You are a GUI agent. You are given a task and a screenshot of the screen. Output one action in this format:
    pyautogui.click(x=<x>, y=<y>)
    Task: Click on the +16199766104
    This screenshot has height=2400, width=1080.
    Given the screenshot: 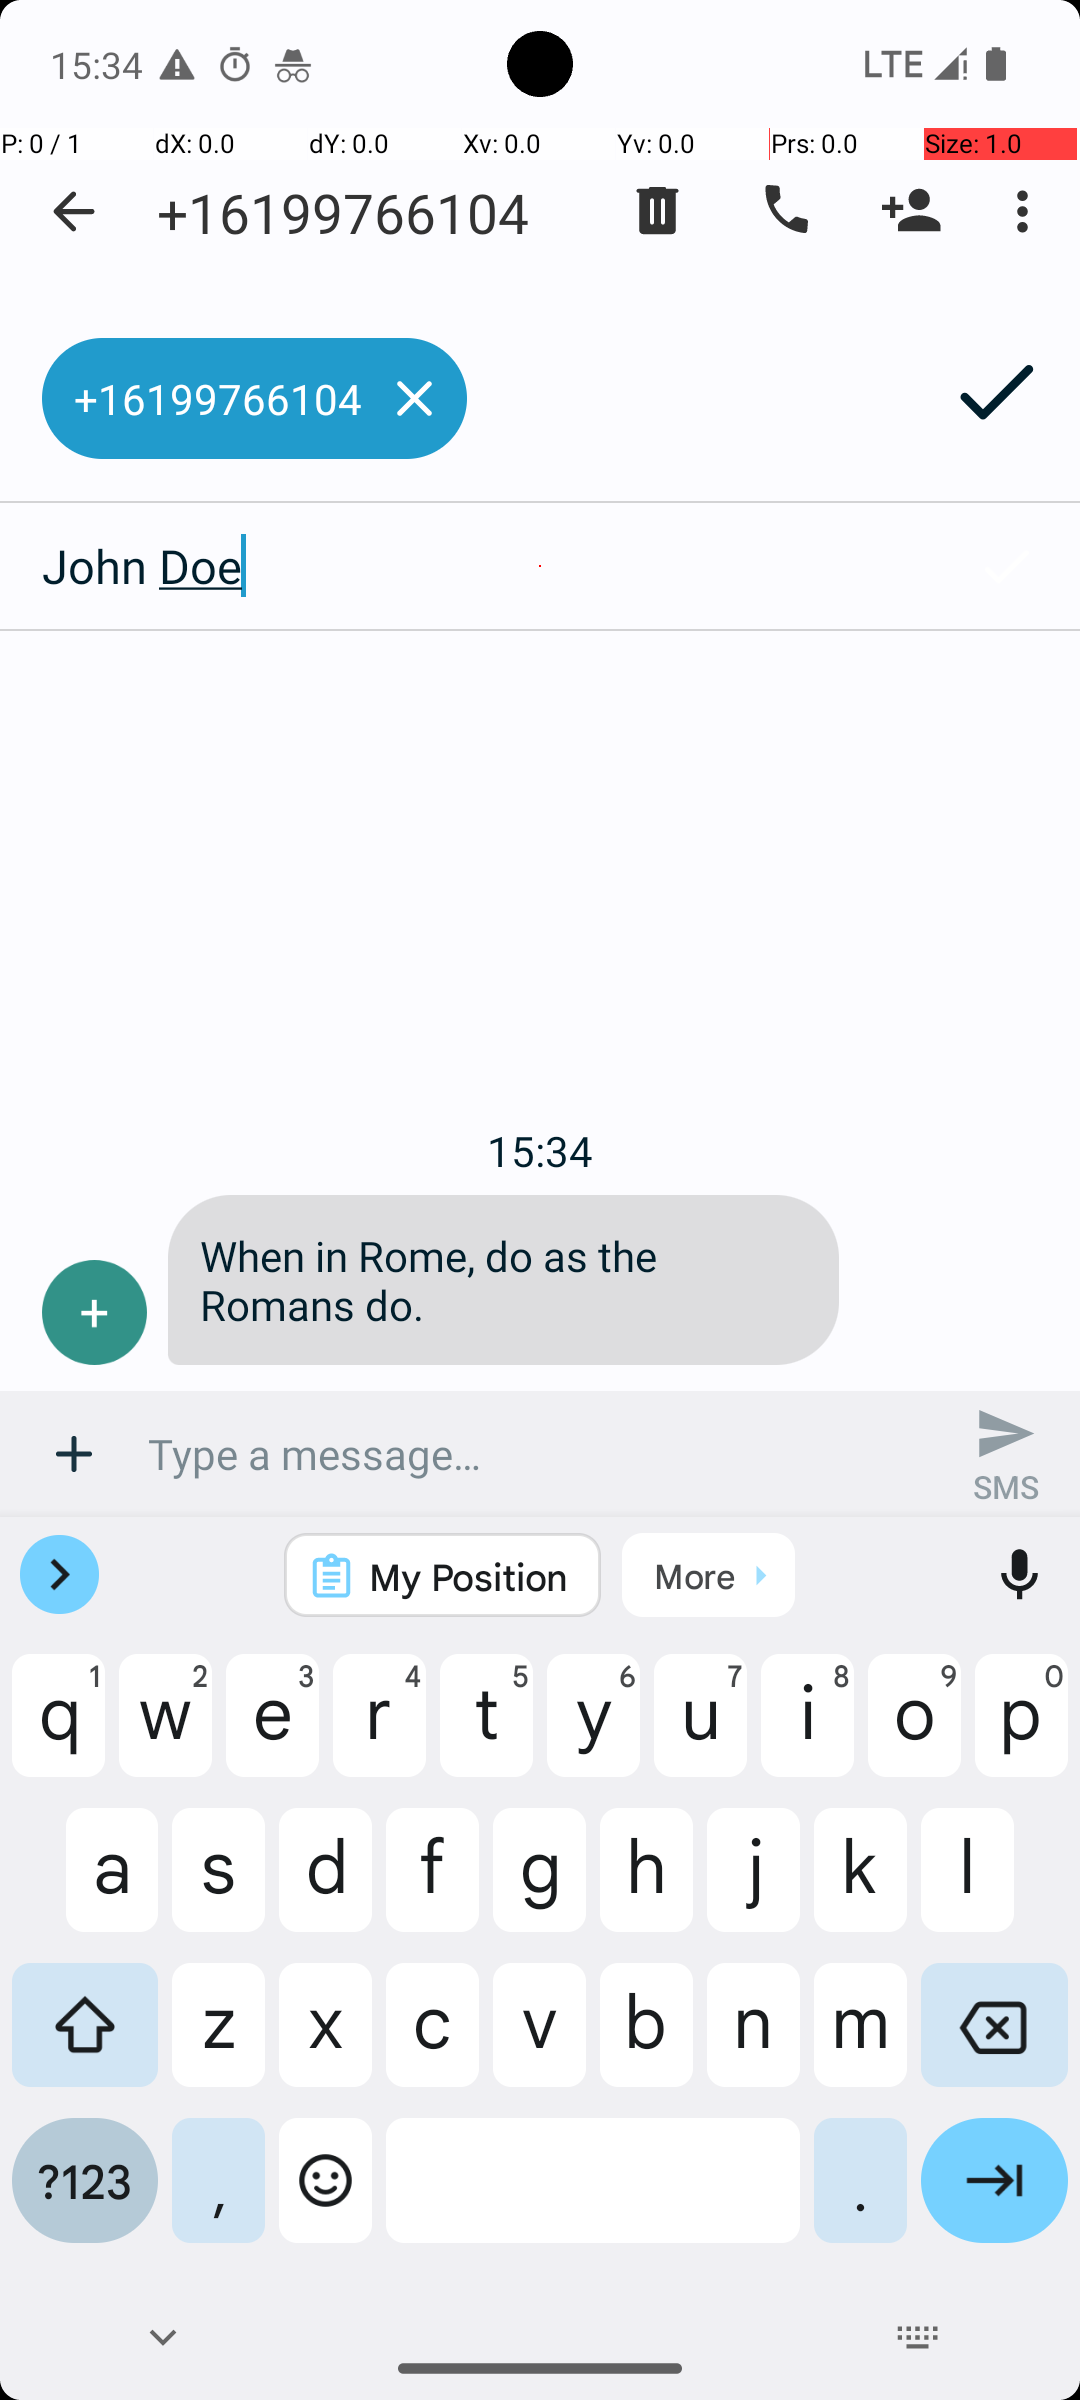 What is the action you would take?
    pyautogui.click(x=343, y=212)
    